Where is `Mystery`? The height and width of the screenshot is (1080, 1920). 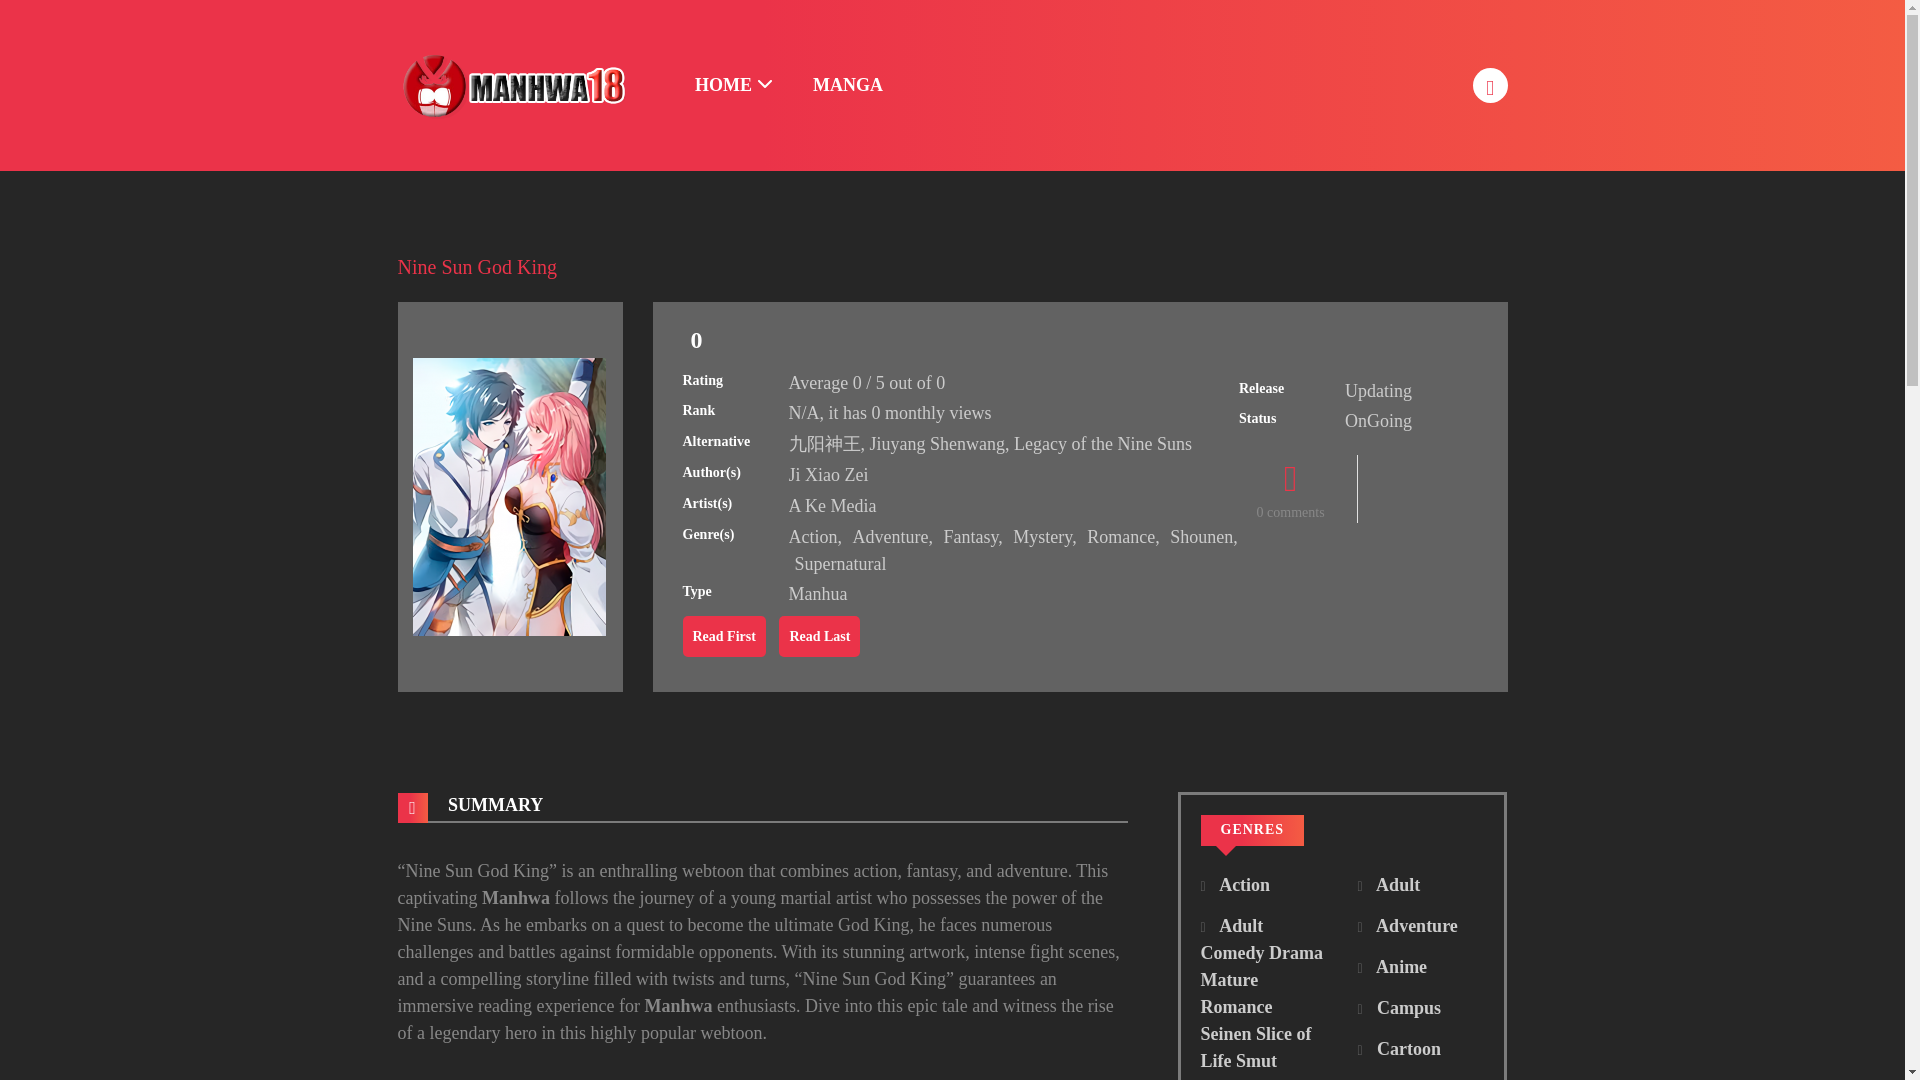
Mystery is located at coordinates (1042, 536).